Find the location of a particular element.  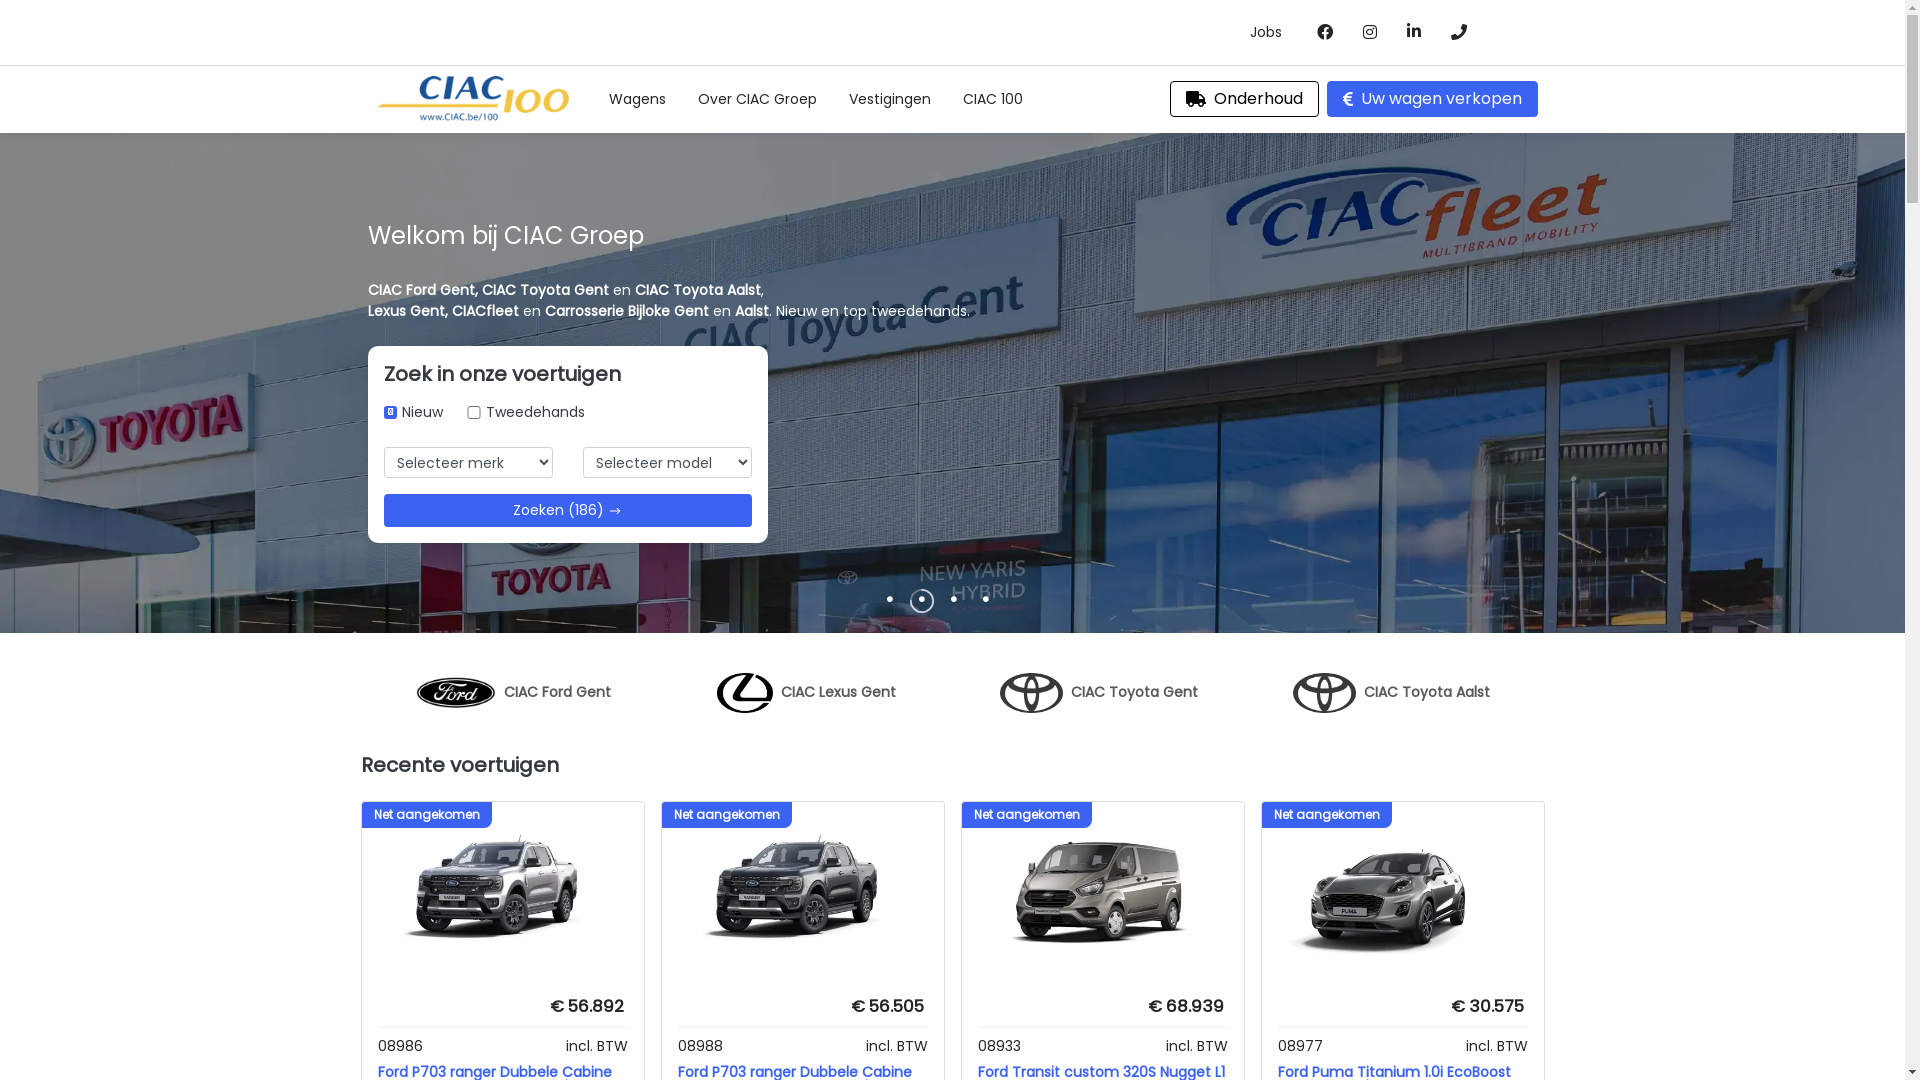

CIAC Toyota Gent is located at coordinates (1098, 681).